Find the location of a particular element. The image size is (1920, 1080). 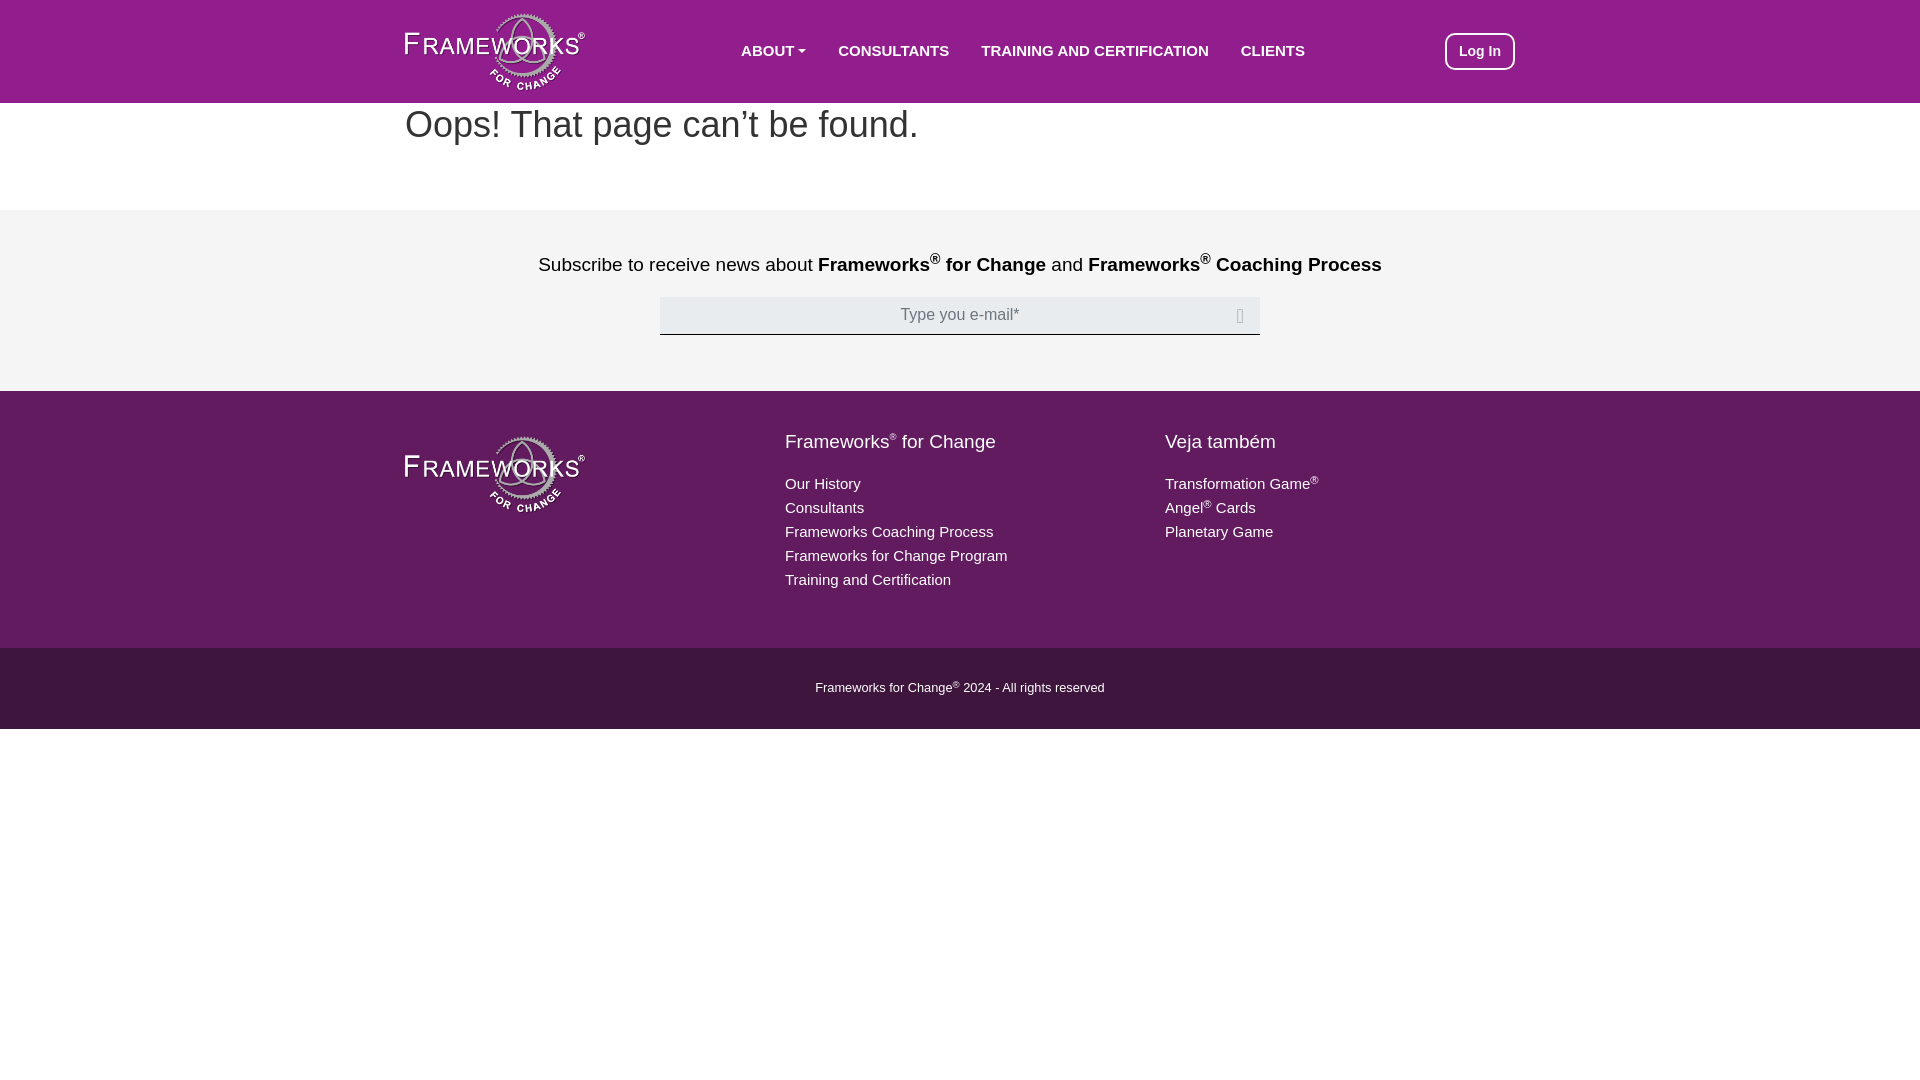

Training and Certification is located at coordinates (1094, 51).